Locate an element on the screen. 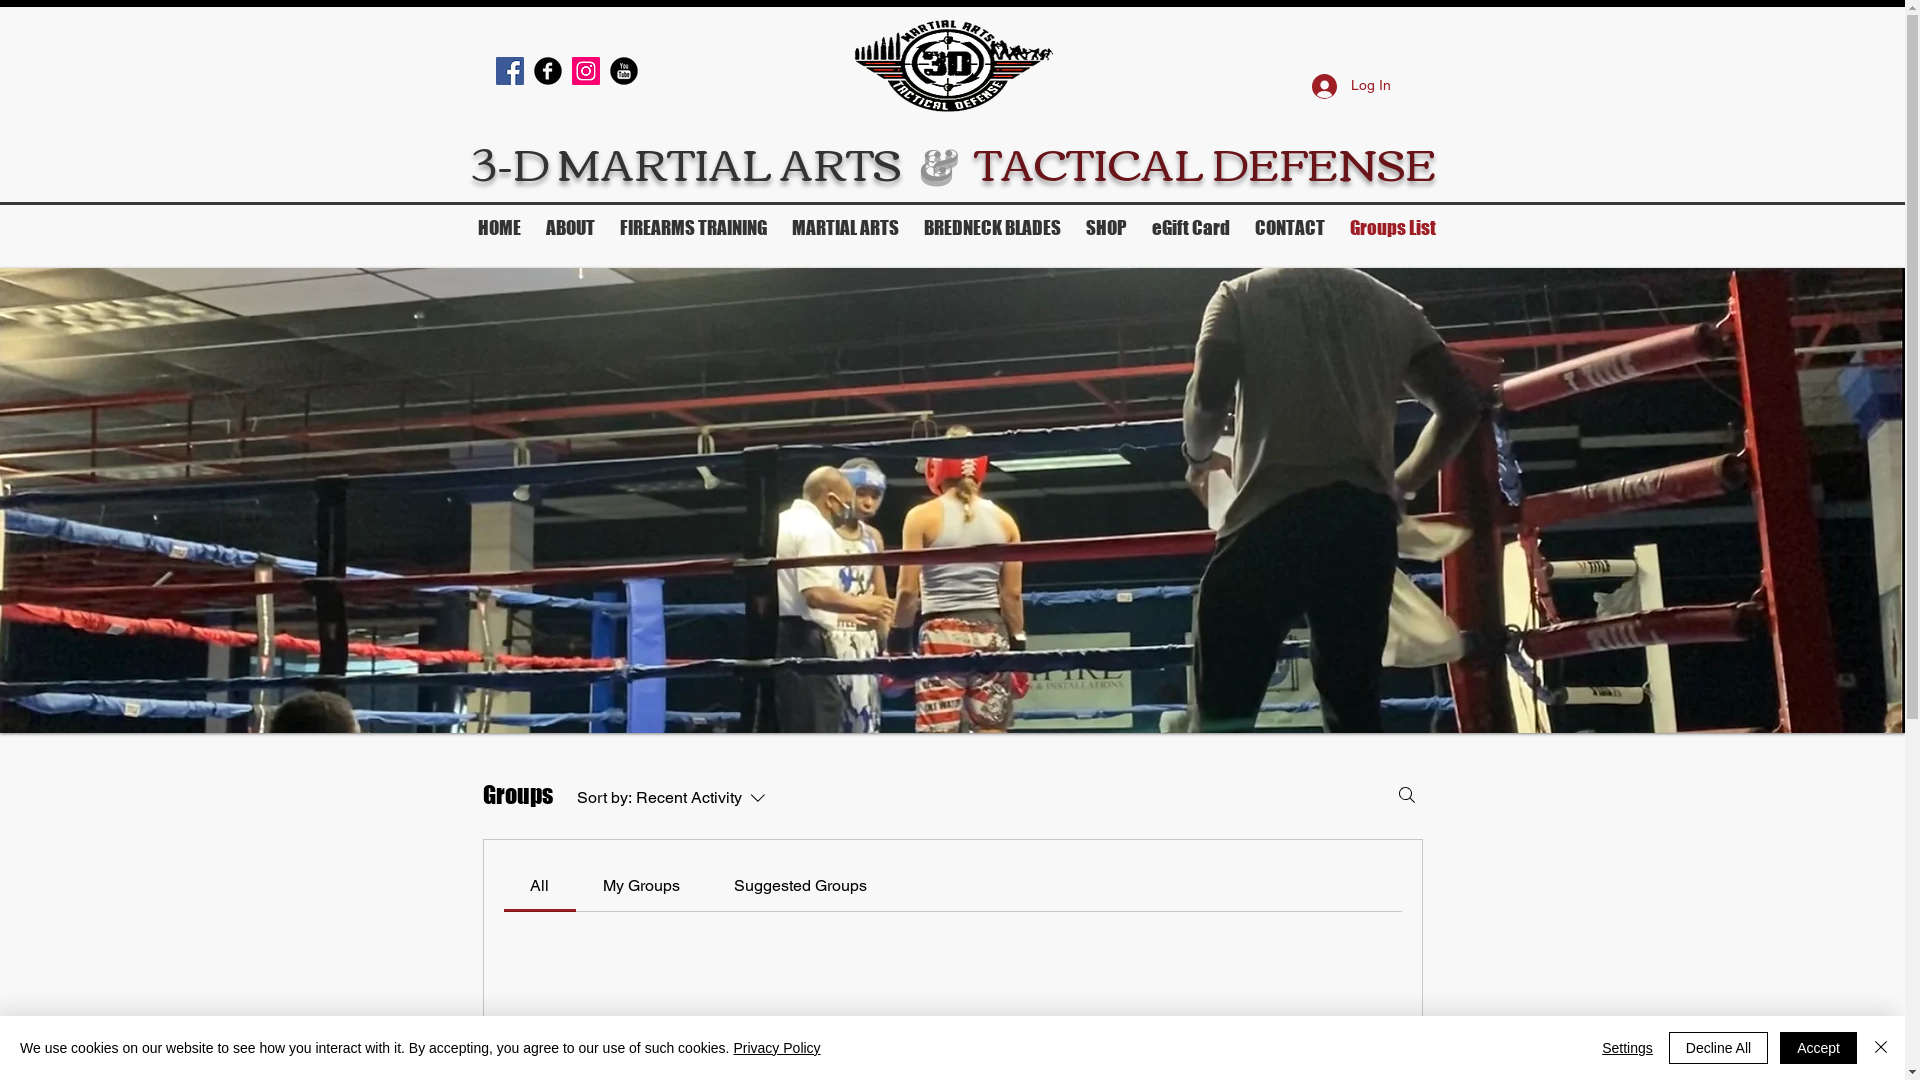 This screenshot has width=1920, height=1080. Sort by:
Recent Activity is located at coordinates (686, 798).